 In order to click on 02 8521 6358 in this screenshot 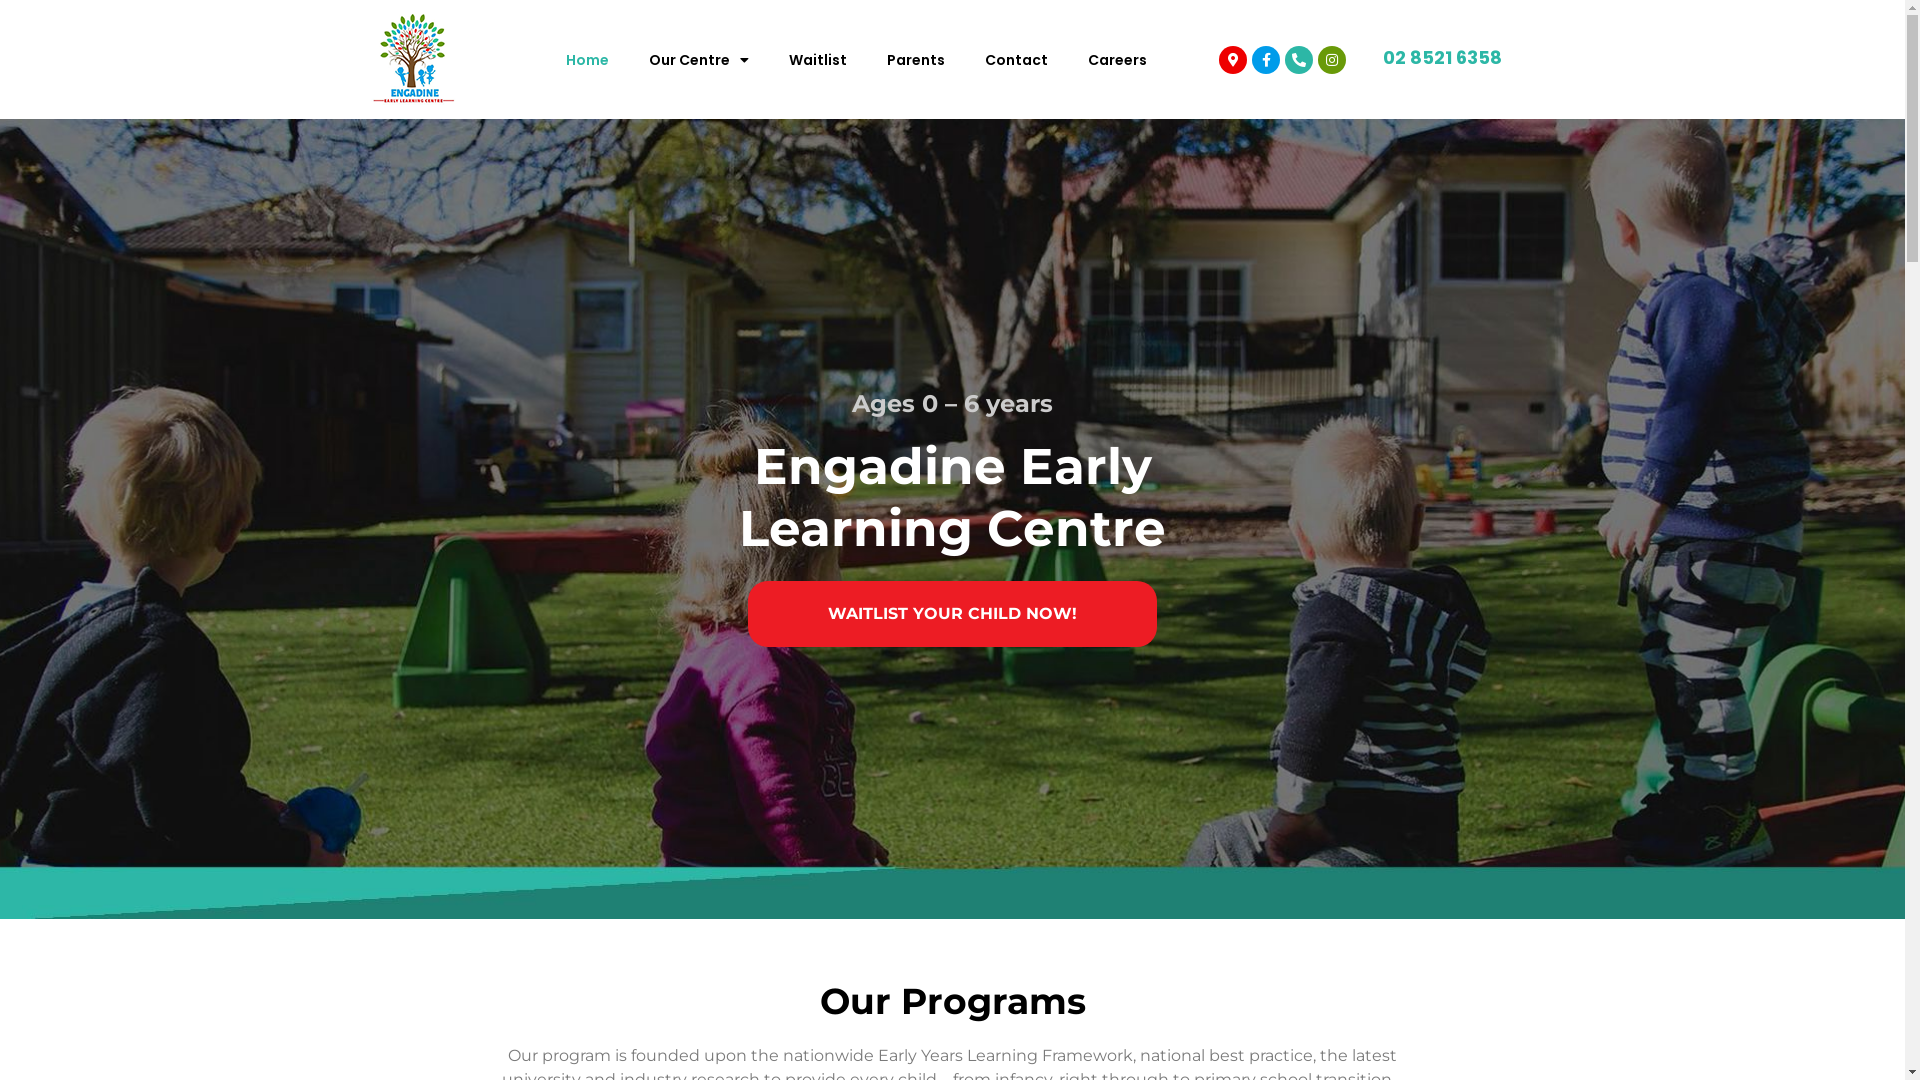, I will do `click(1442, 56)`.